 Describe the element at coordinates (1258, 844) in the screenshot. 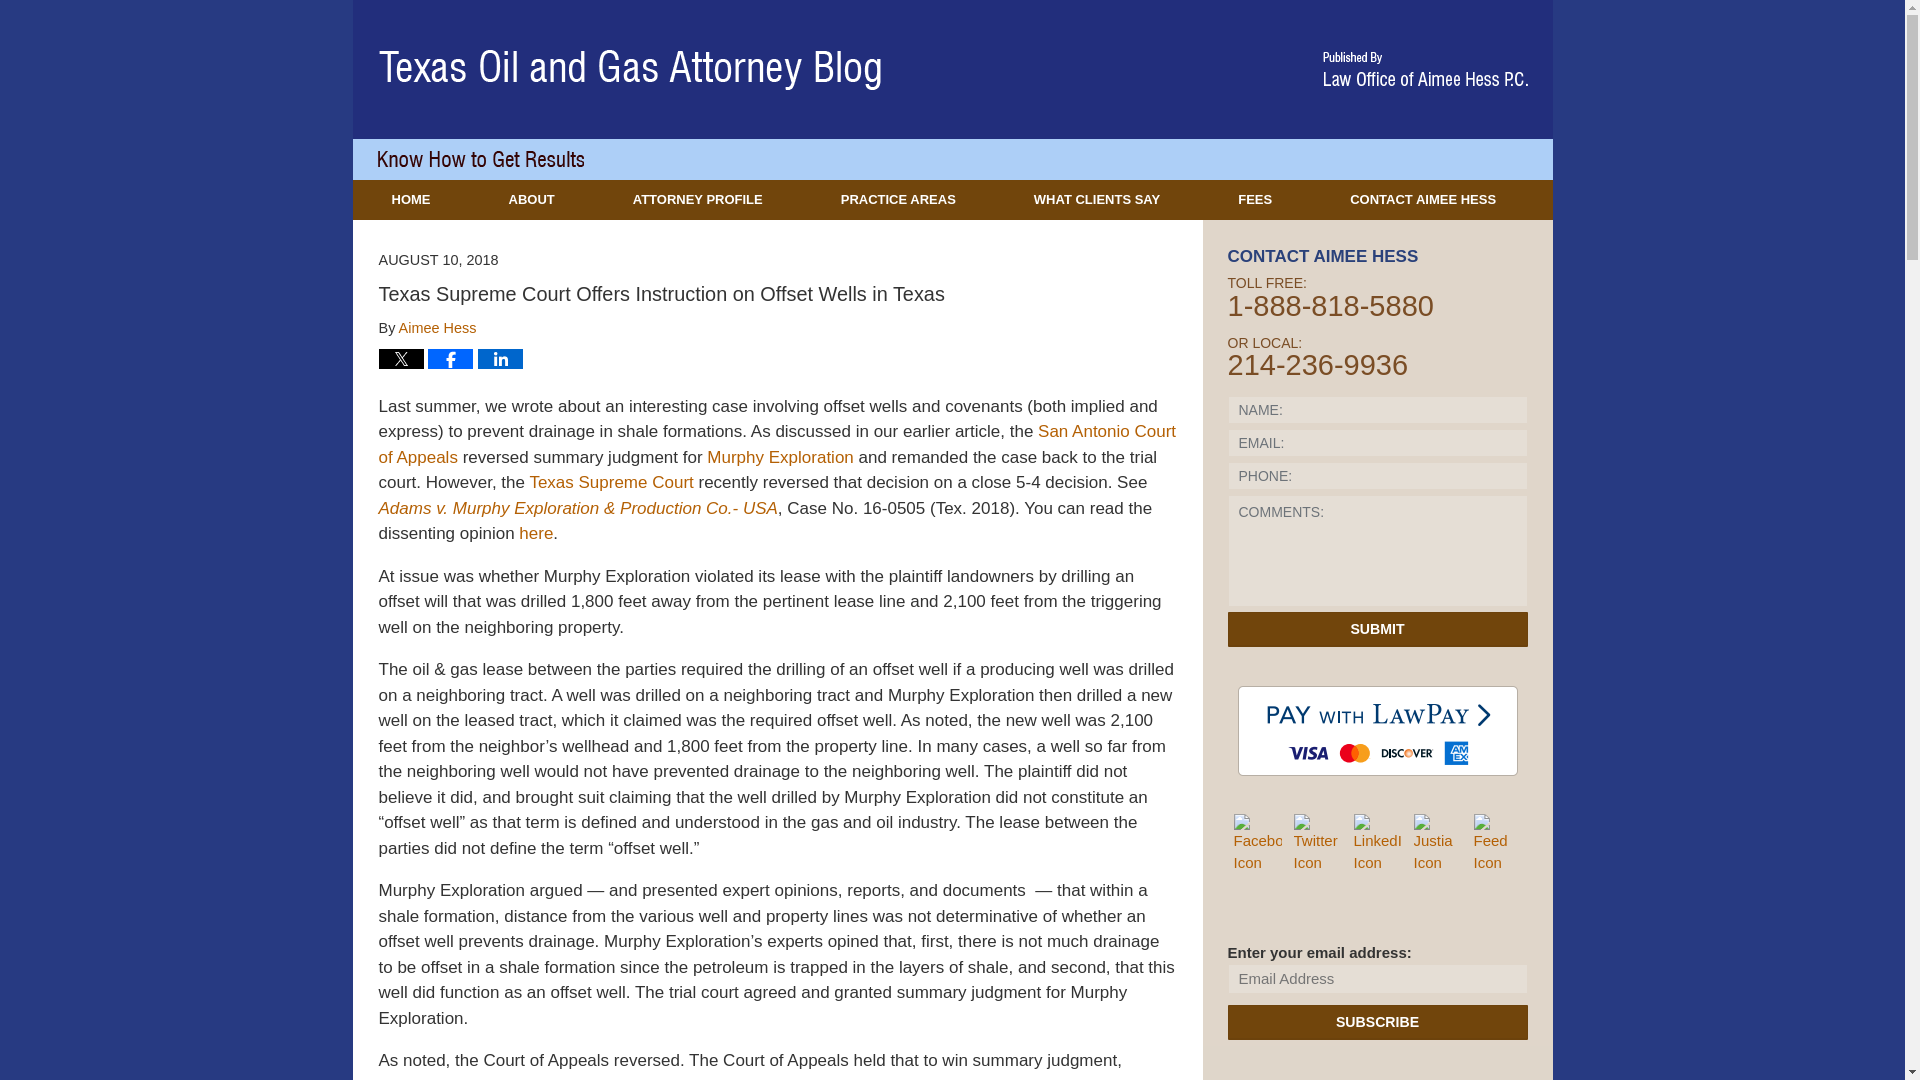

I see `Facebook` at that location.